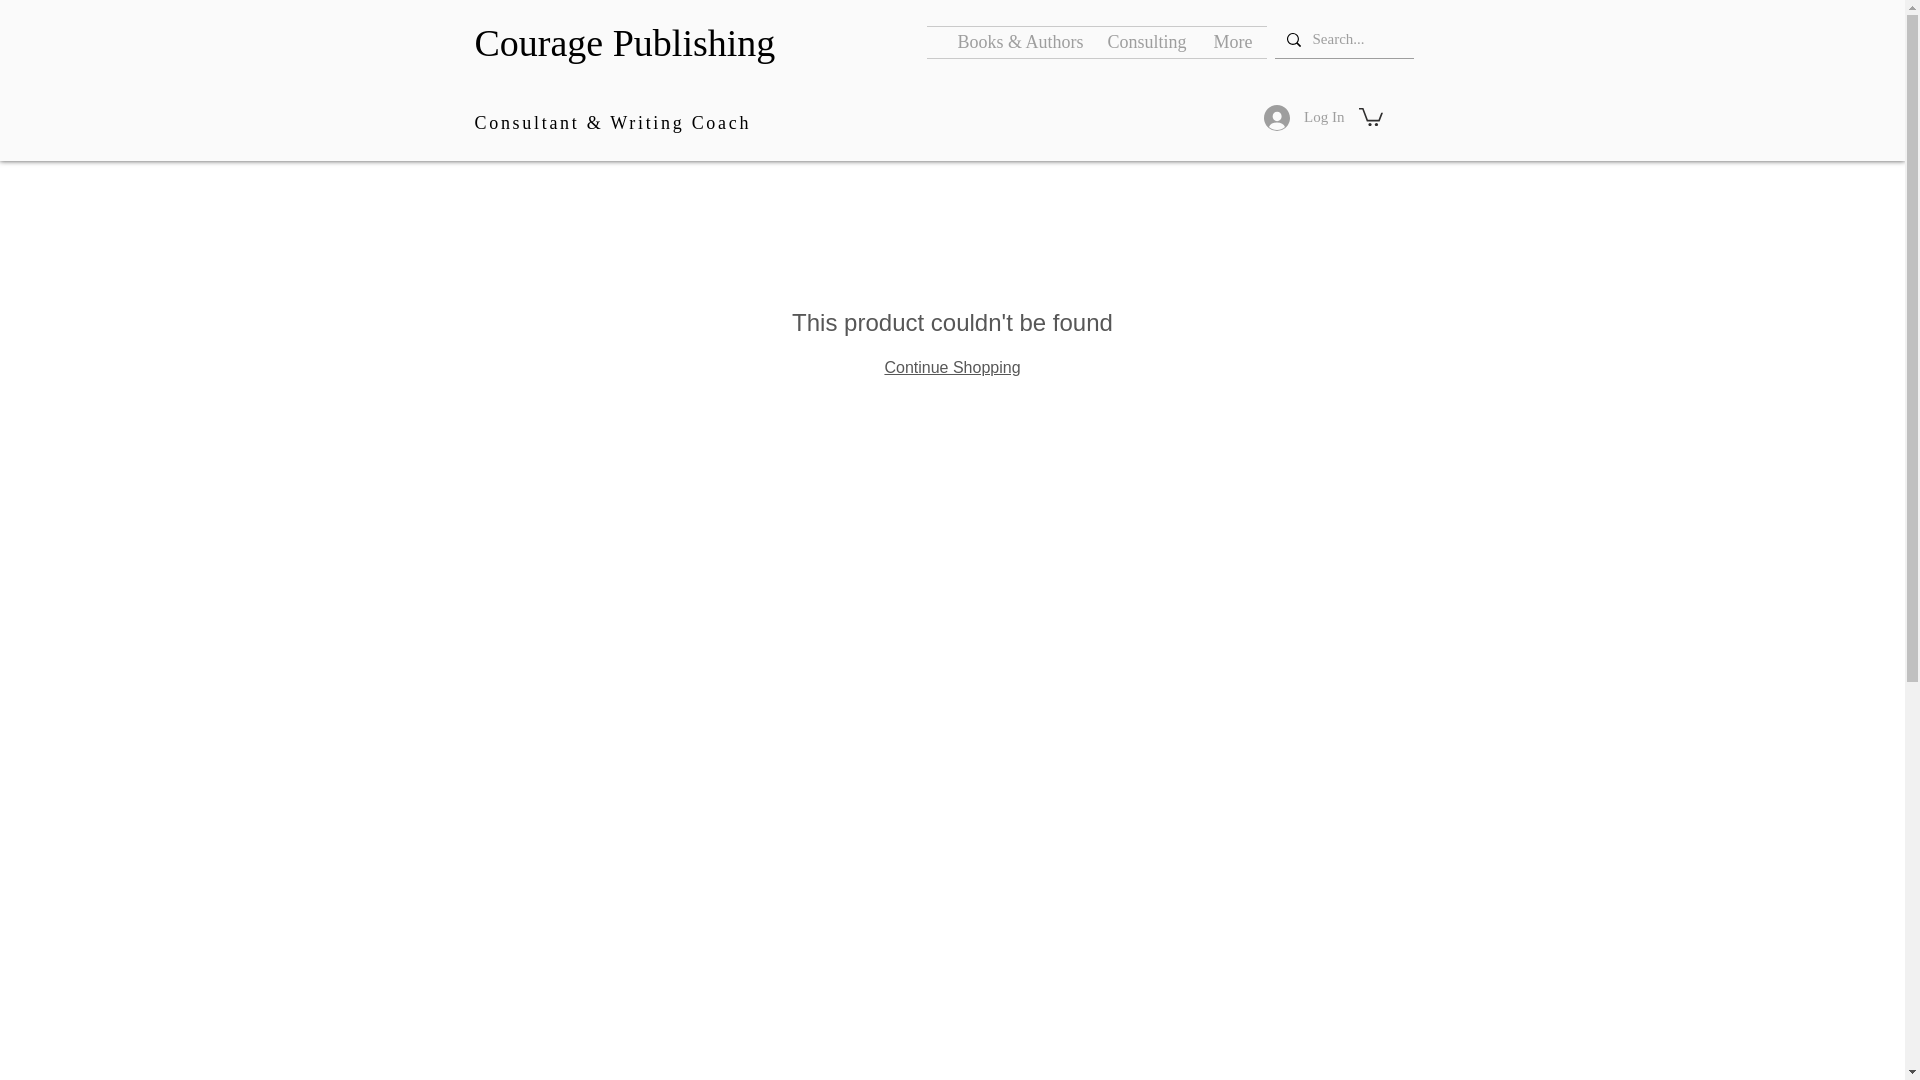 Image resolution: width=1920 pixels, height=1080 pixels. I want to click on Continue Shopping, so click(951, 366).